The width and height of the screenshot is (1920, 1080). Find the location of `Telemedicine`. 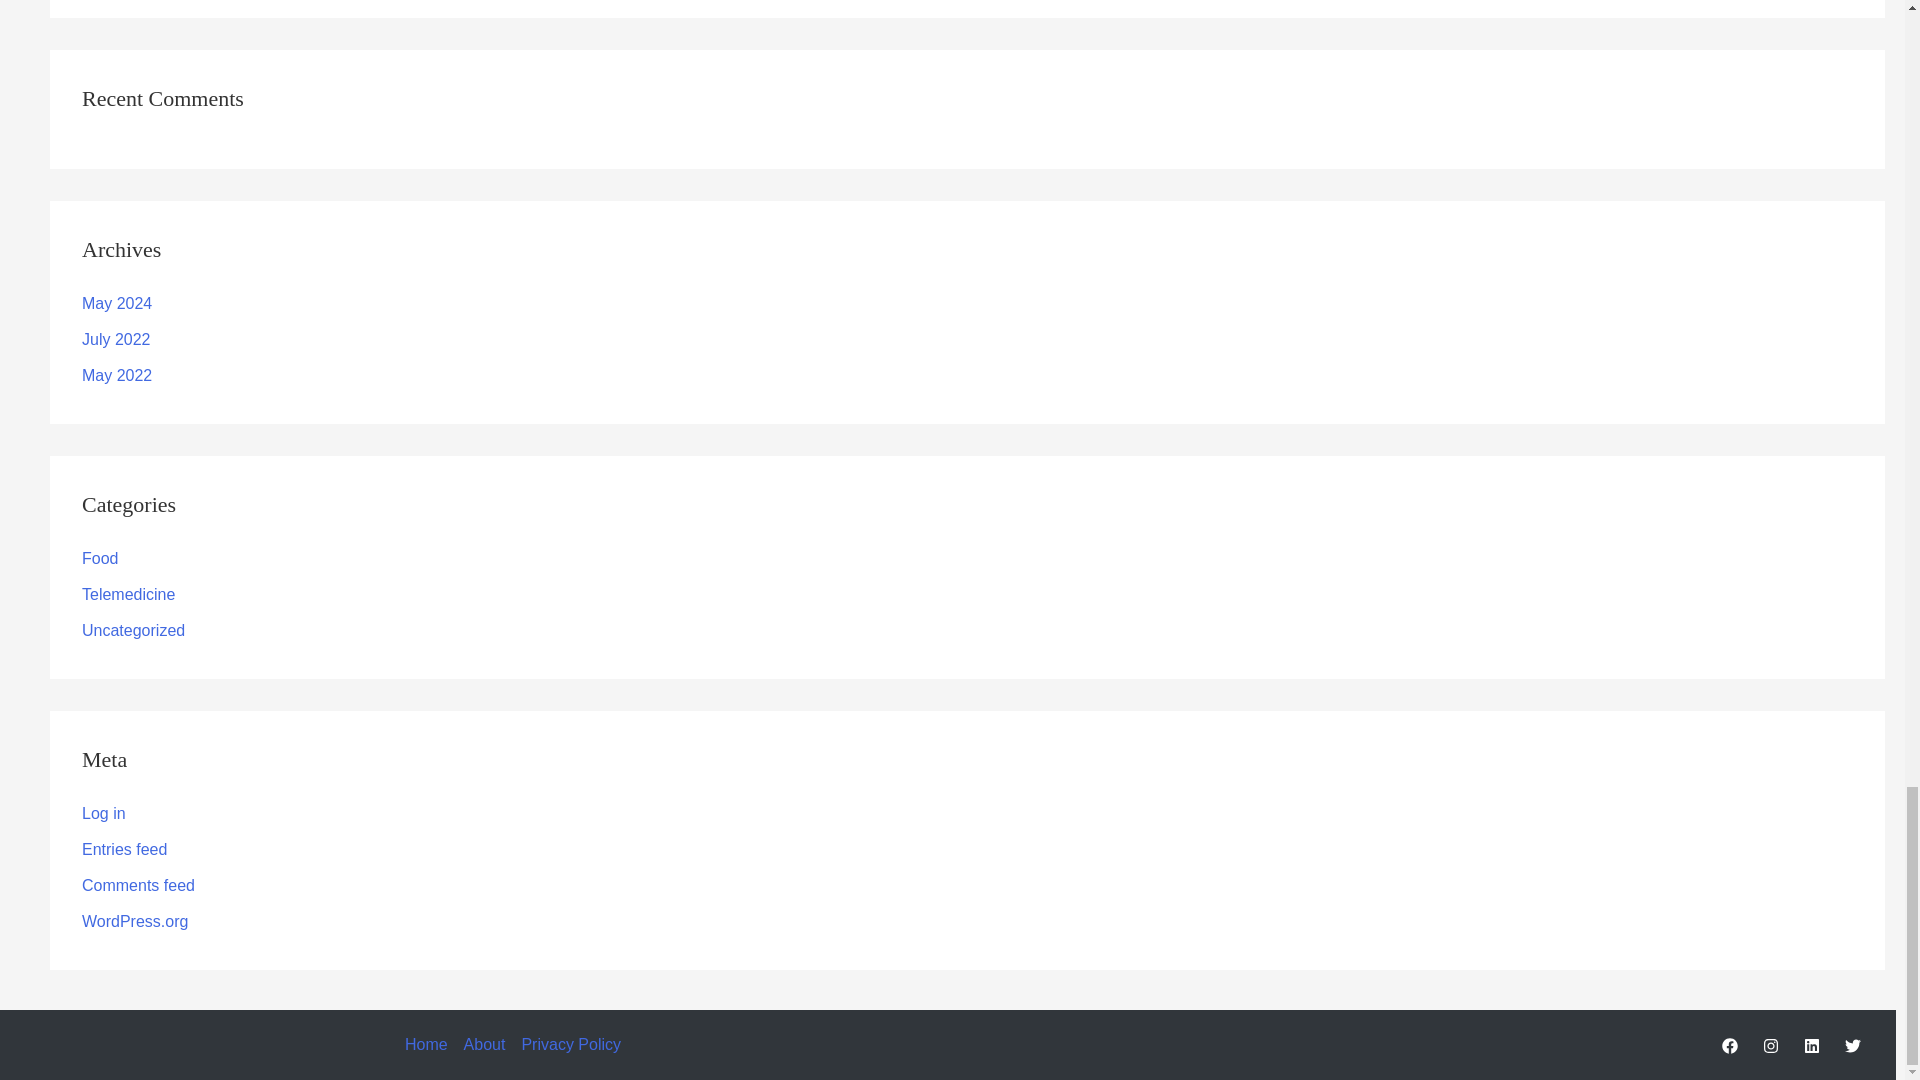

Telemedicine is located at coordinates (128, 594).